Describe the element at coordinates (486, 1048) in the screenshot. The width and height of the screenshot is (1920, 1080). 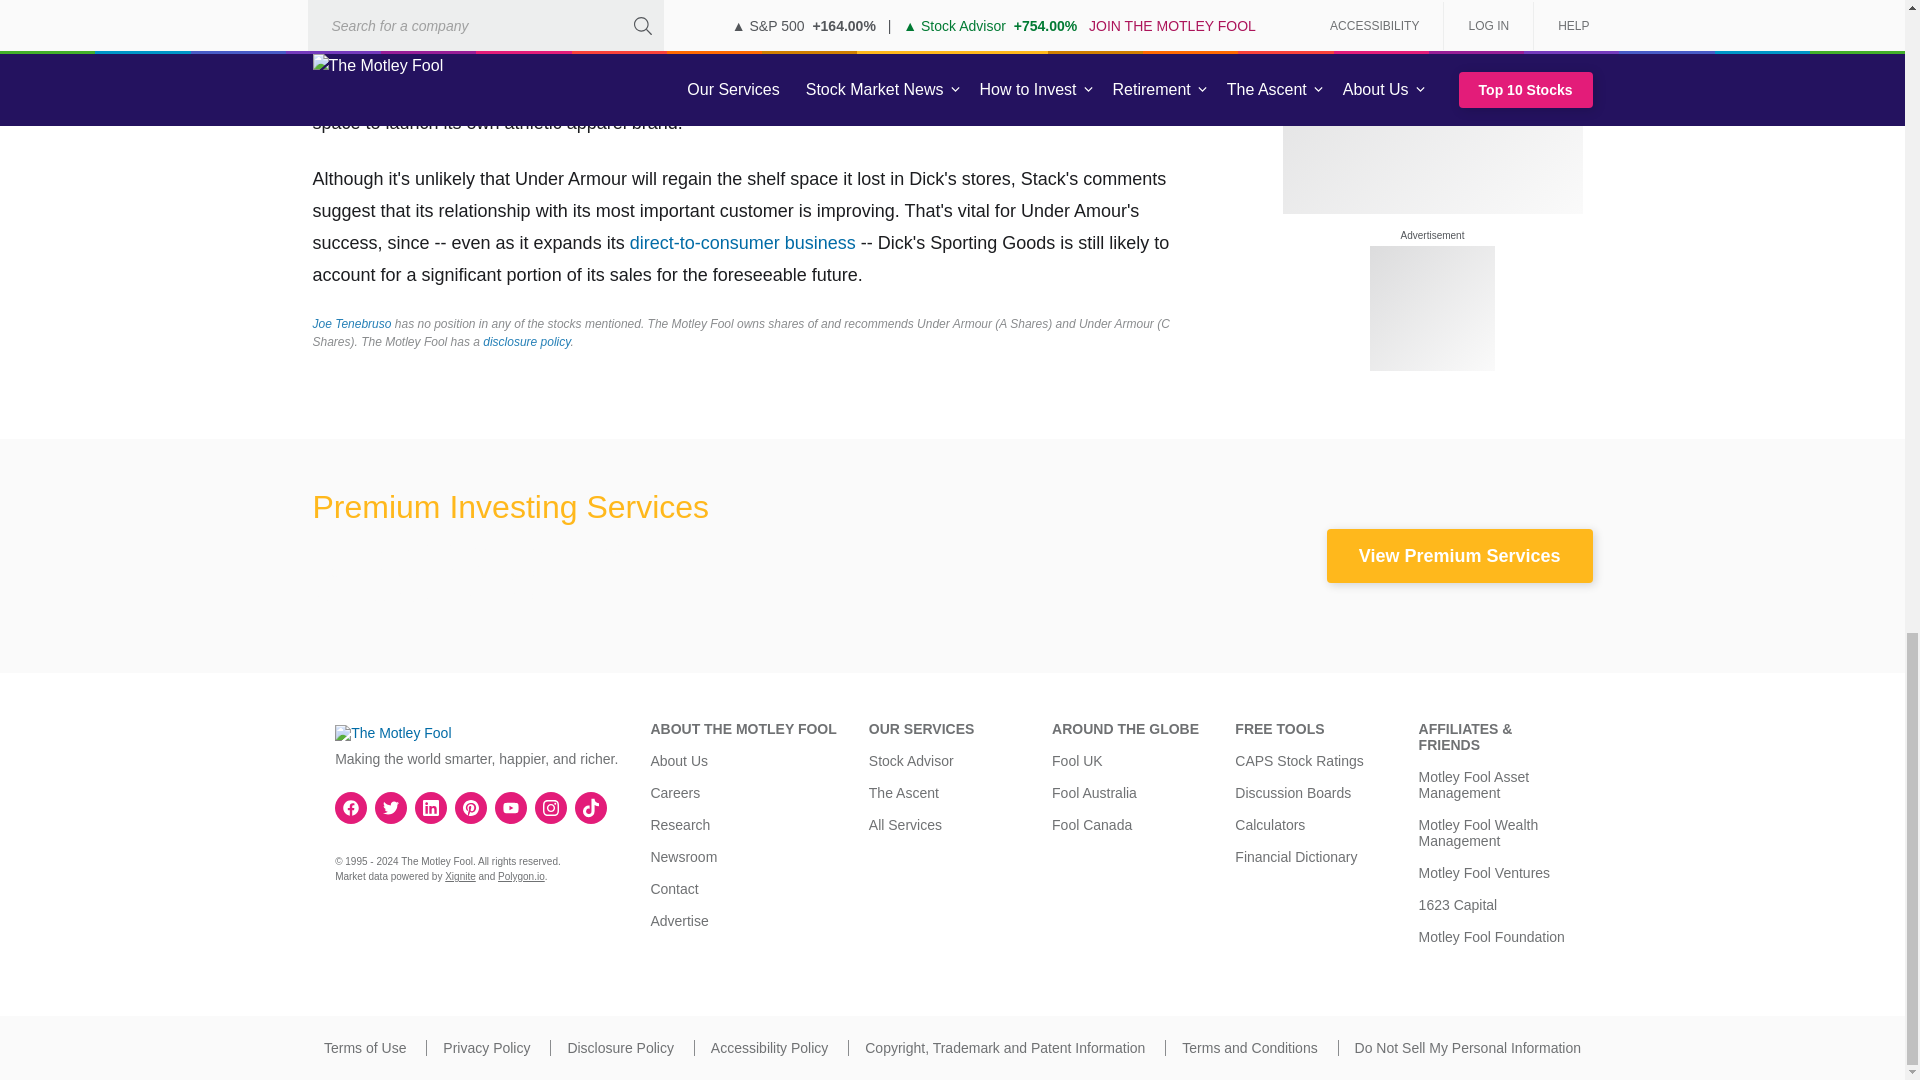
I see `Privacy Policy` at that location.